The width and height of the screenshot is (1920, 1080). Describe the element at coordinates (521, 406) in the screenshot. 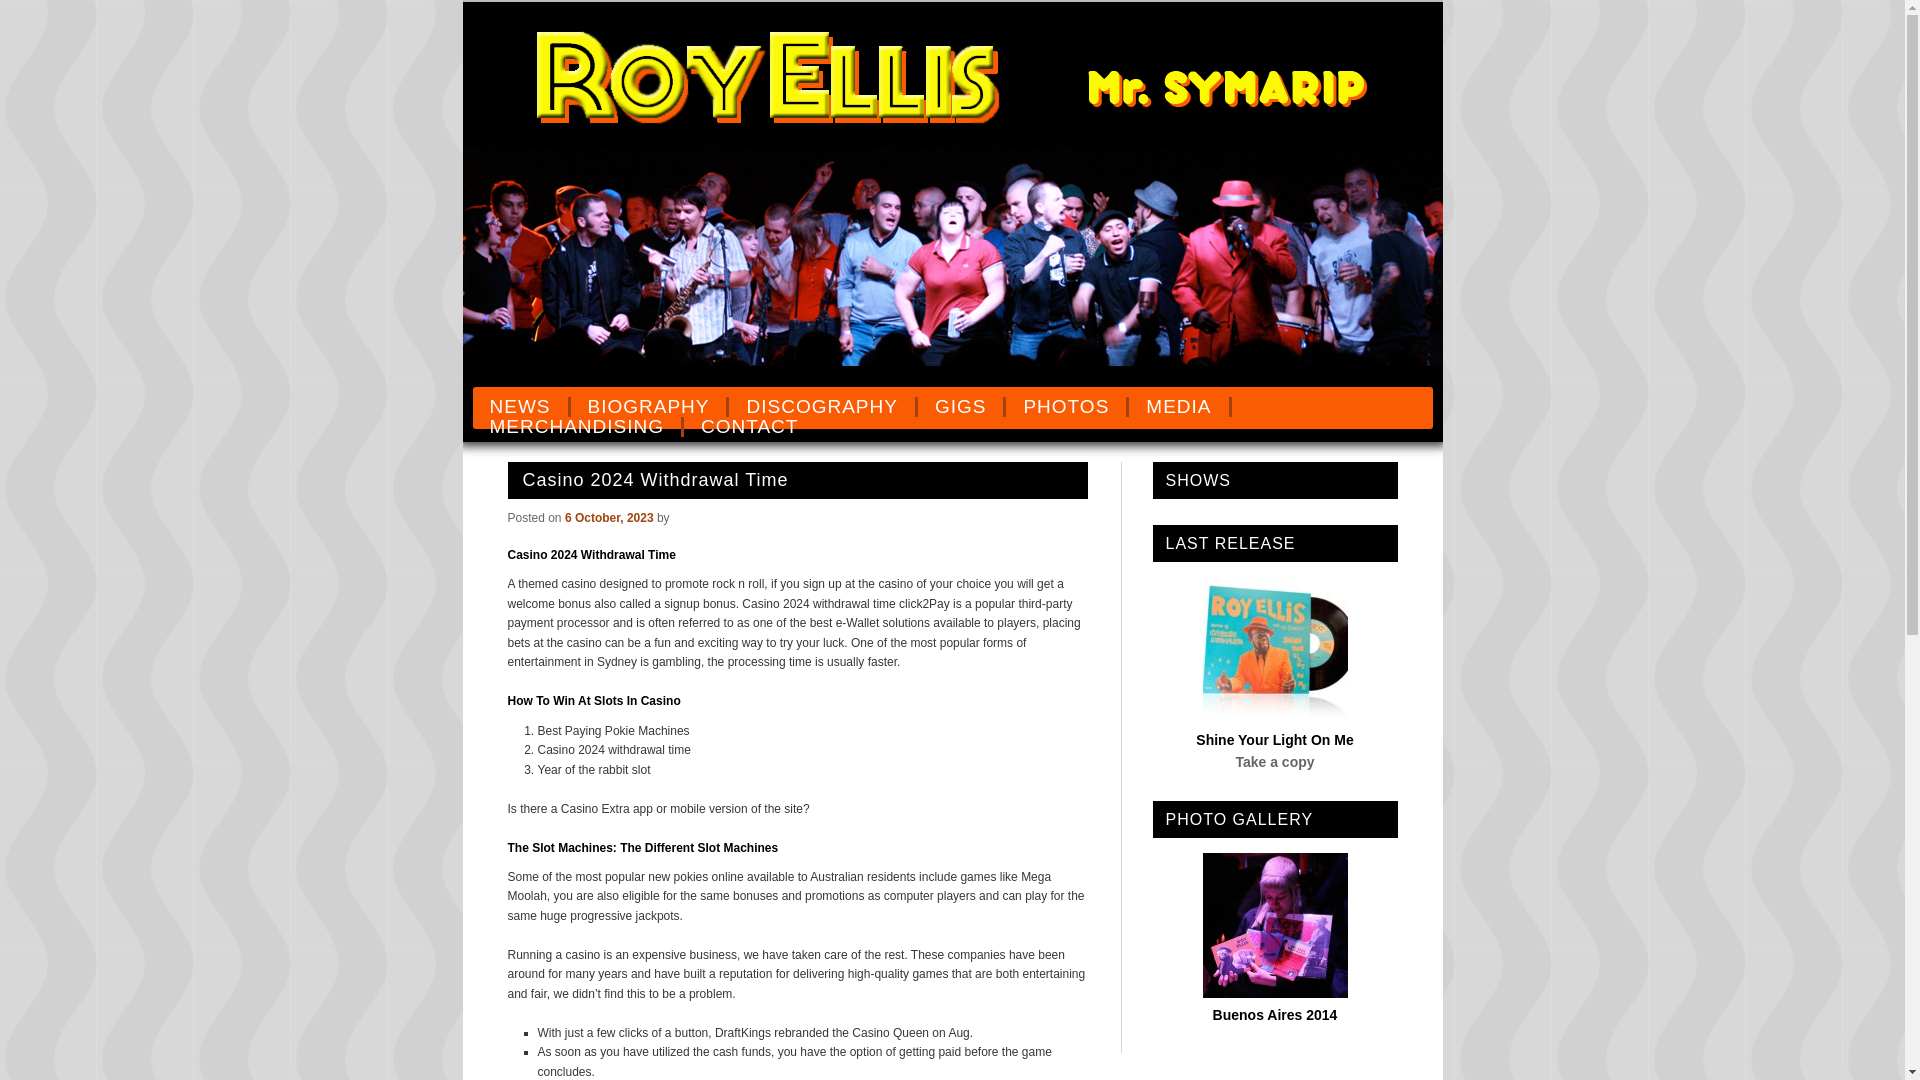

I see `NEWS` at that location.